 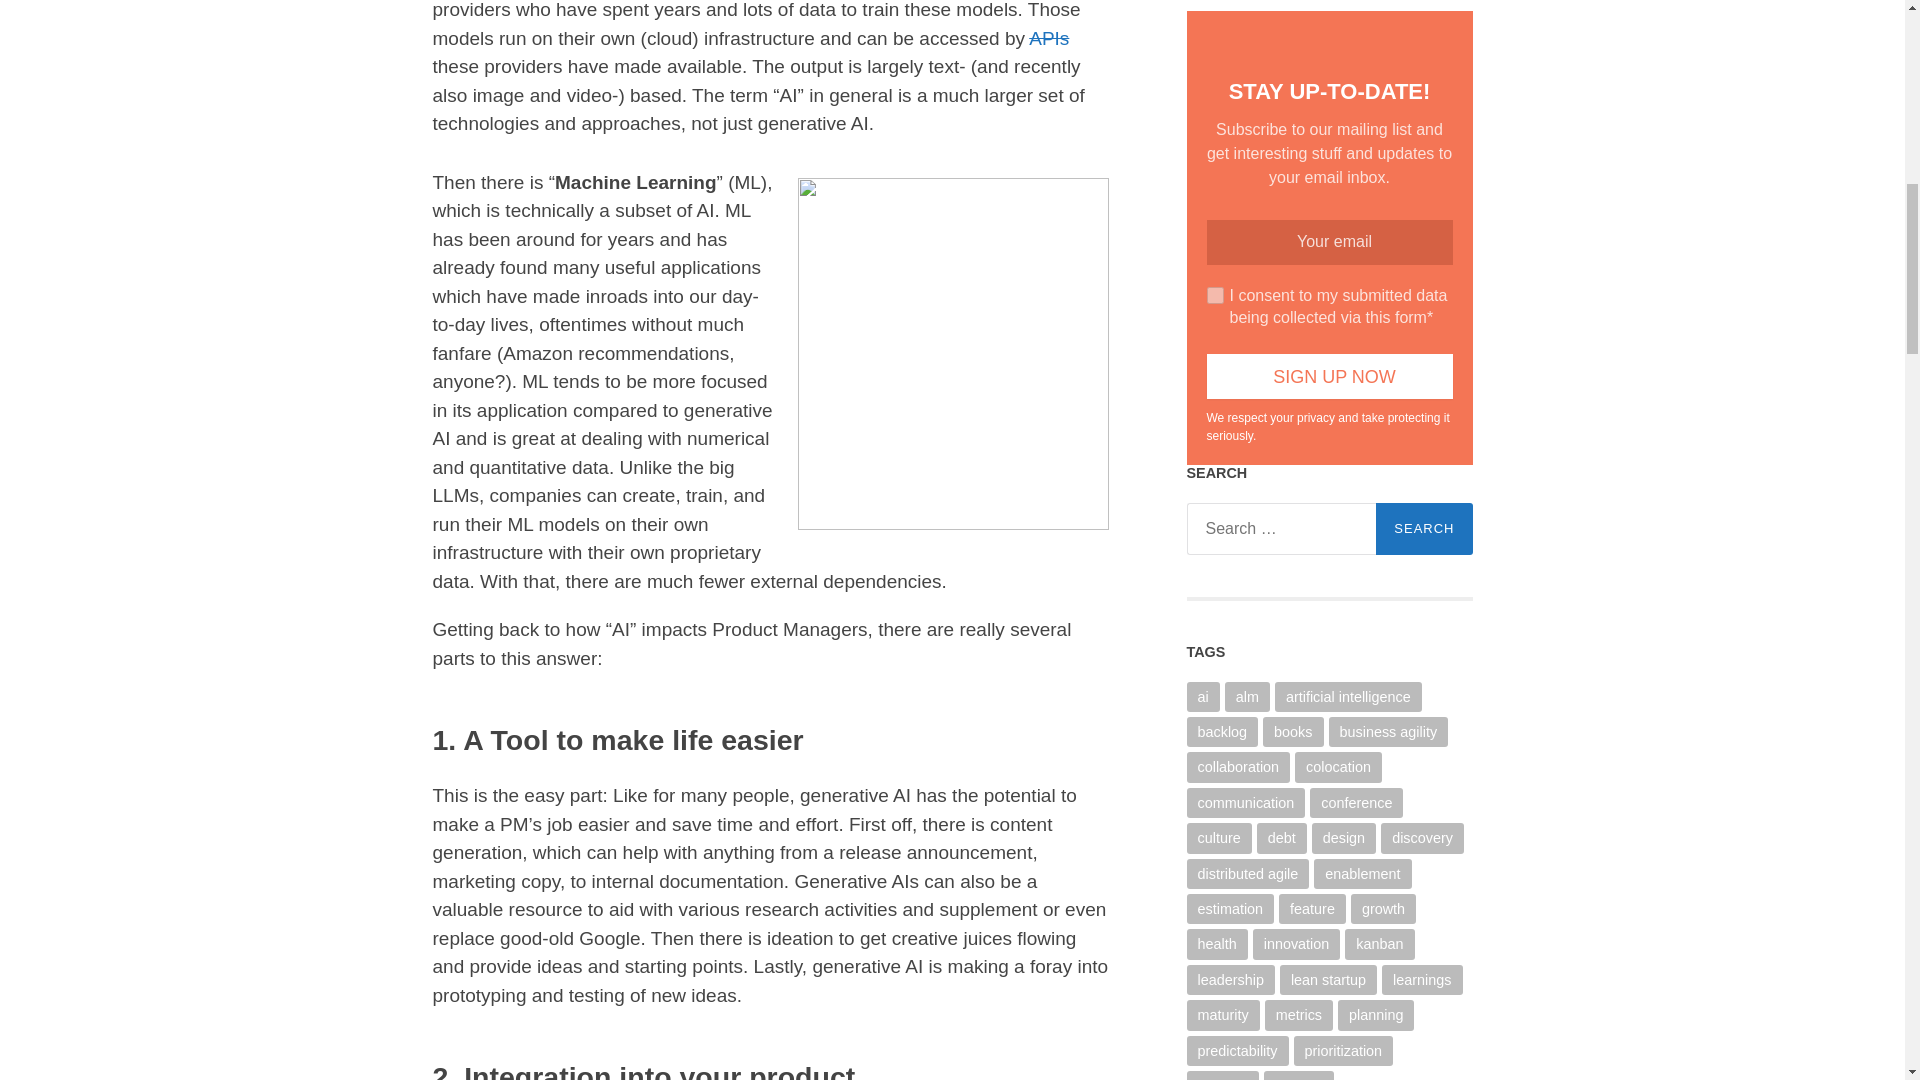 What do you see at coordinates (1424, 529) in the screenshot?
I see `Search` at bounding box center [1424, 529].